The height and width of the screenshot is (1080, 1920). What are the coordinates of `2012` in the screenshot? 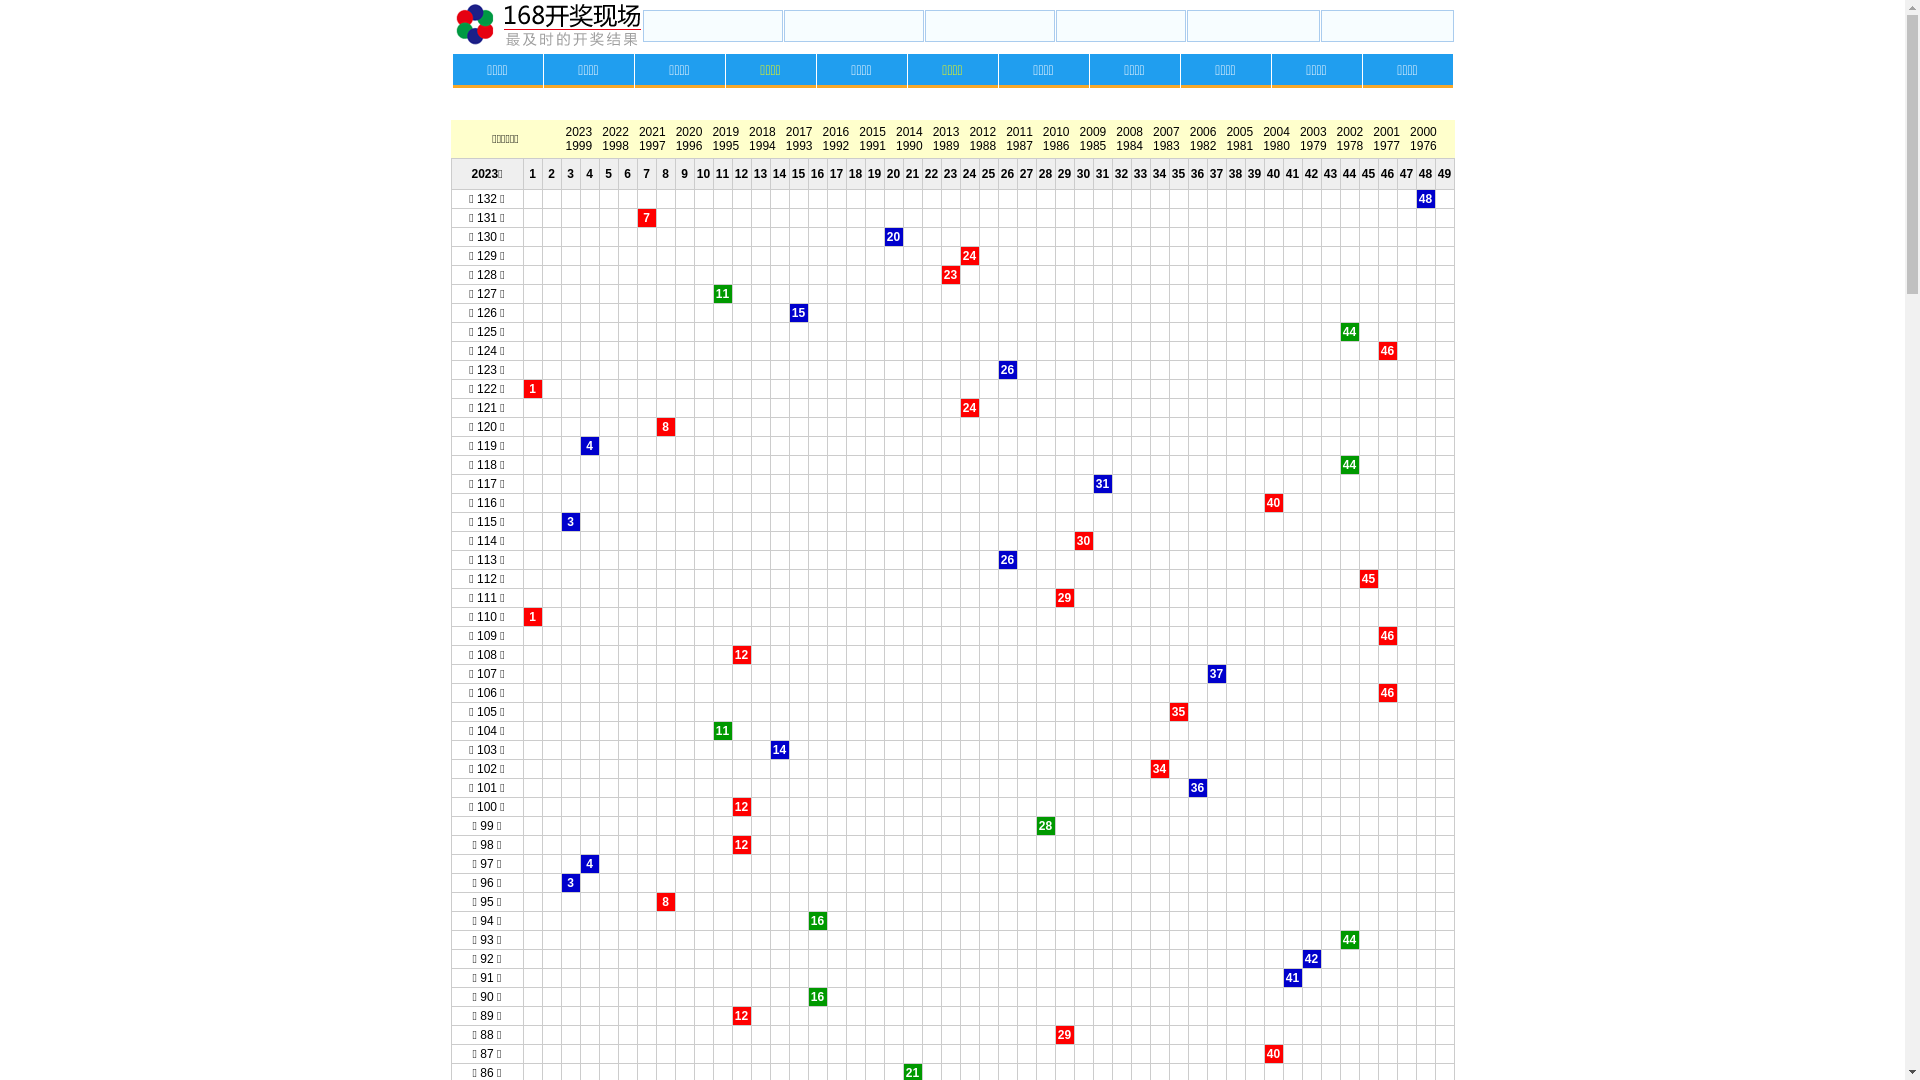 It's located at (982, 132).